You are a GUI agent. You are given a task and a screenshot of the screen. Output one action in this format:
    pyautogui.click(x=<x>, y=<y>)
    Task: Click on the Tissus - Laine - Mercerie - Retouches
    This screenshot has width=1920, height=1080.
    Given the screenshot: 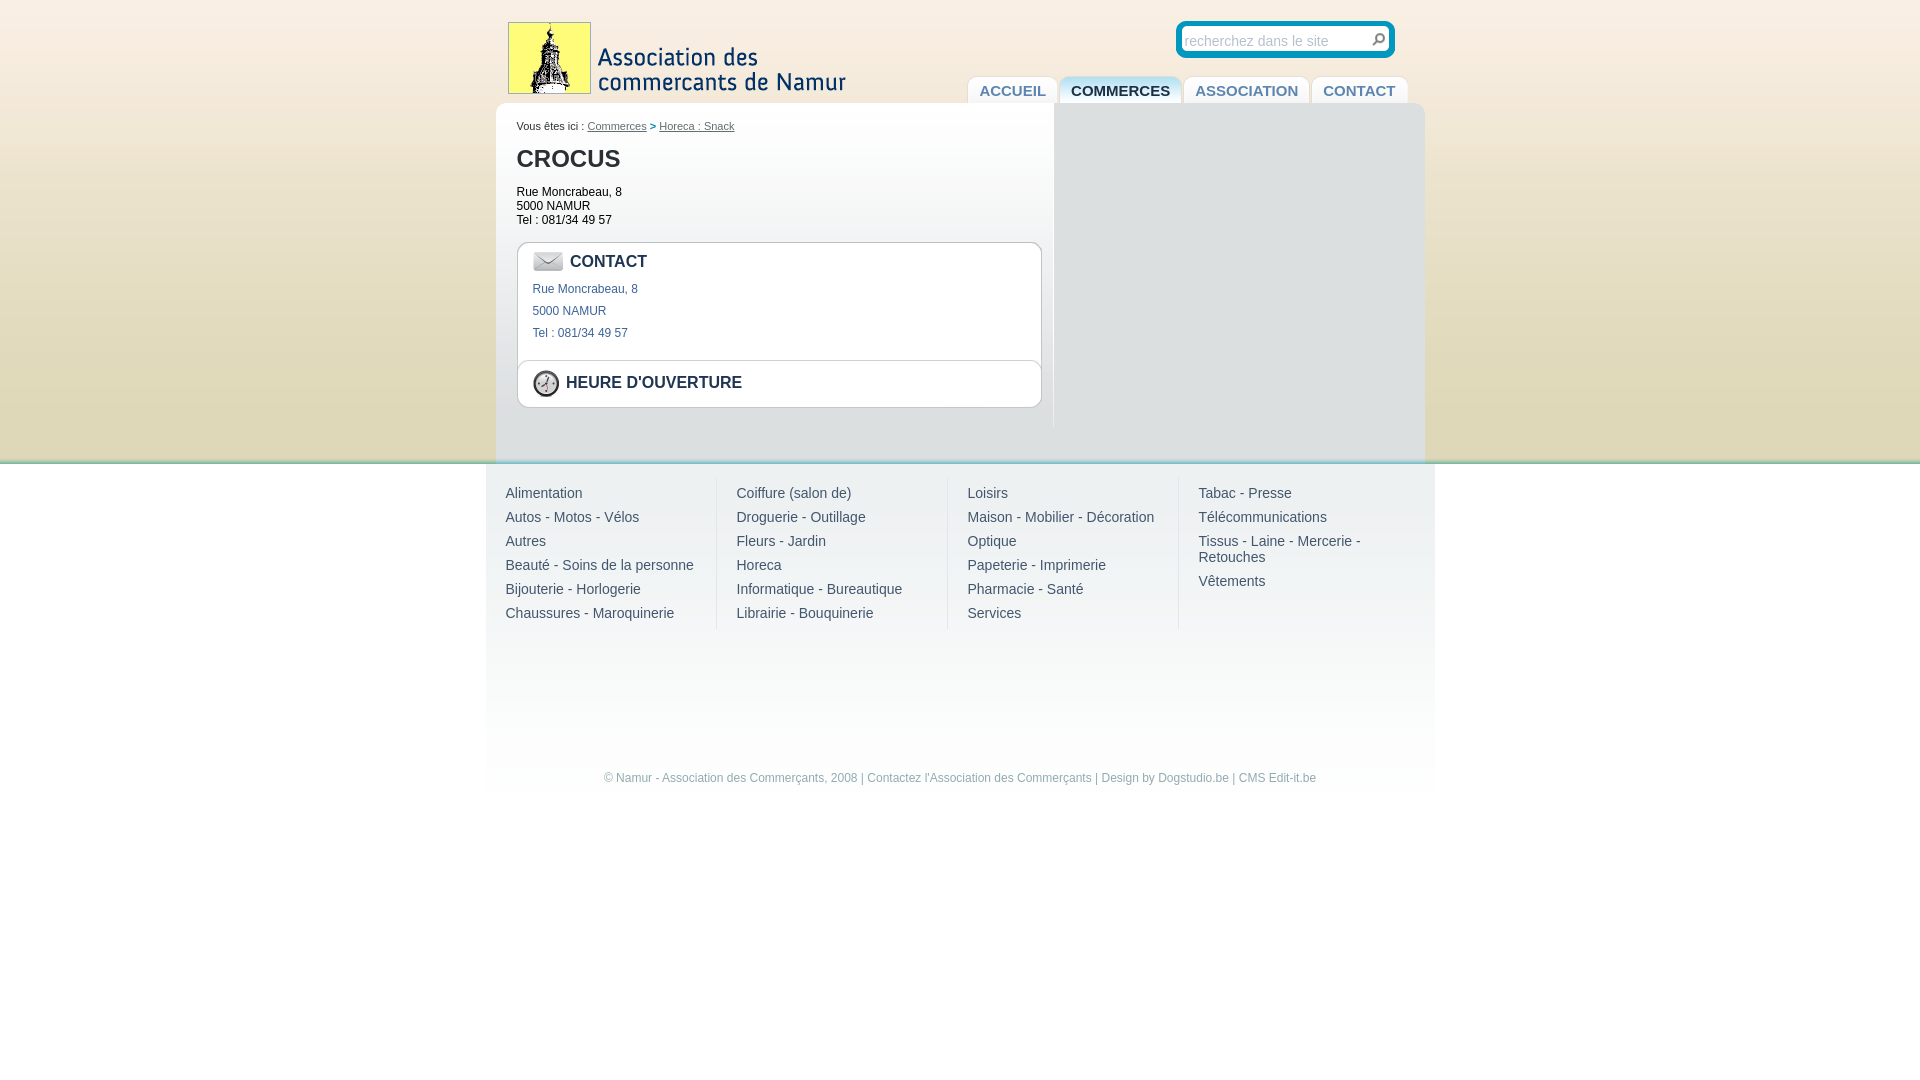 What is the action you would take?
    pyautogui.click(x=1279, y=549)
    